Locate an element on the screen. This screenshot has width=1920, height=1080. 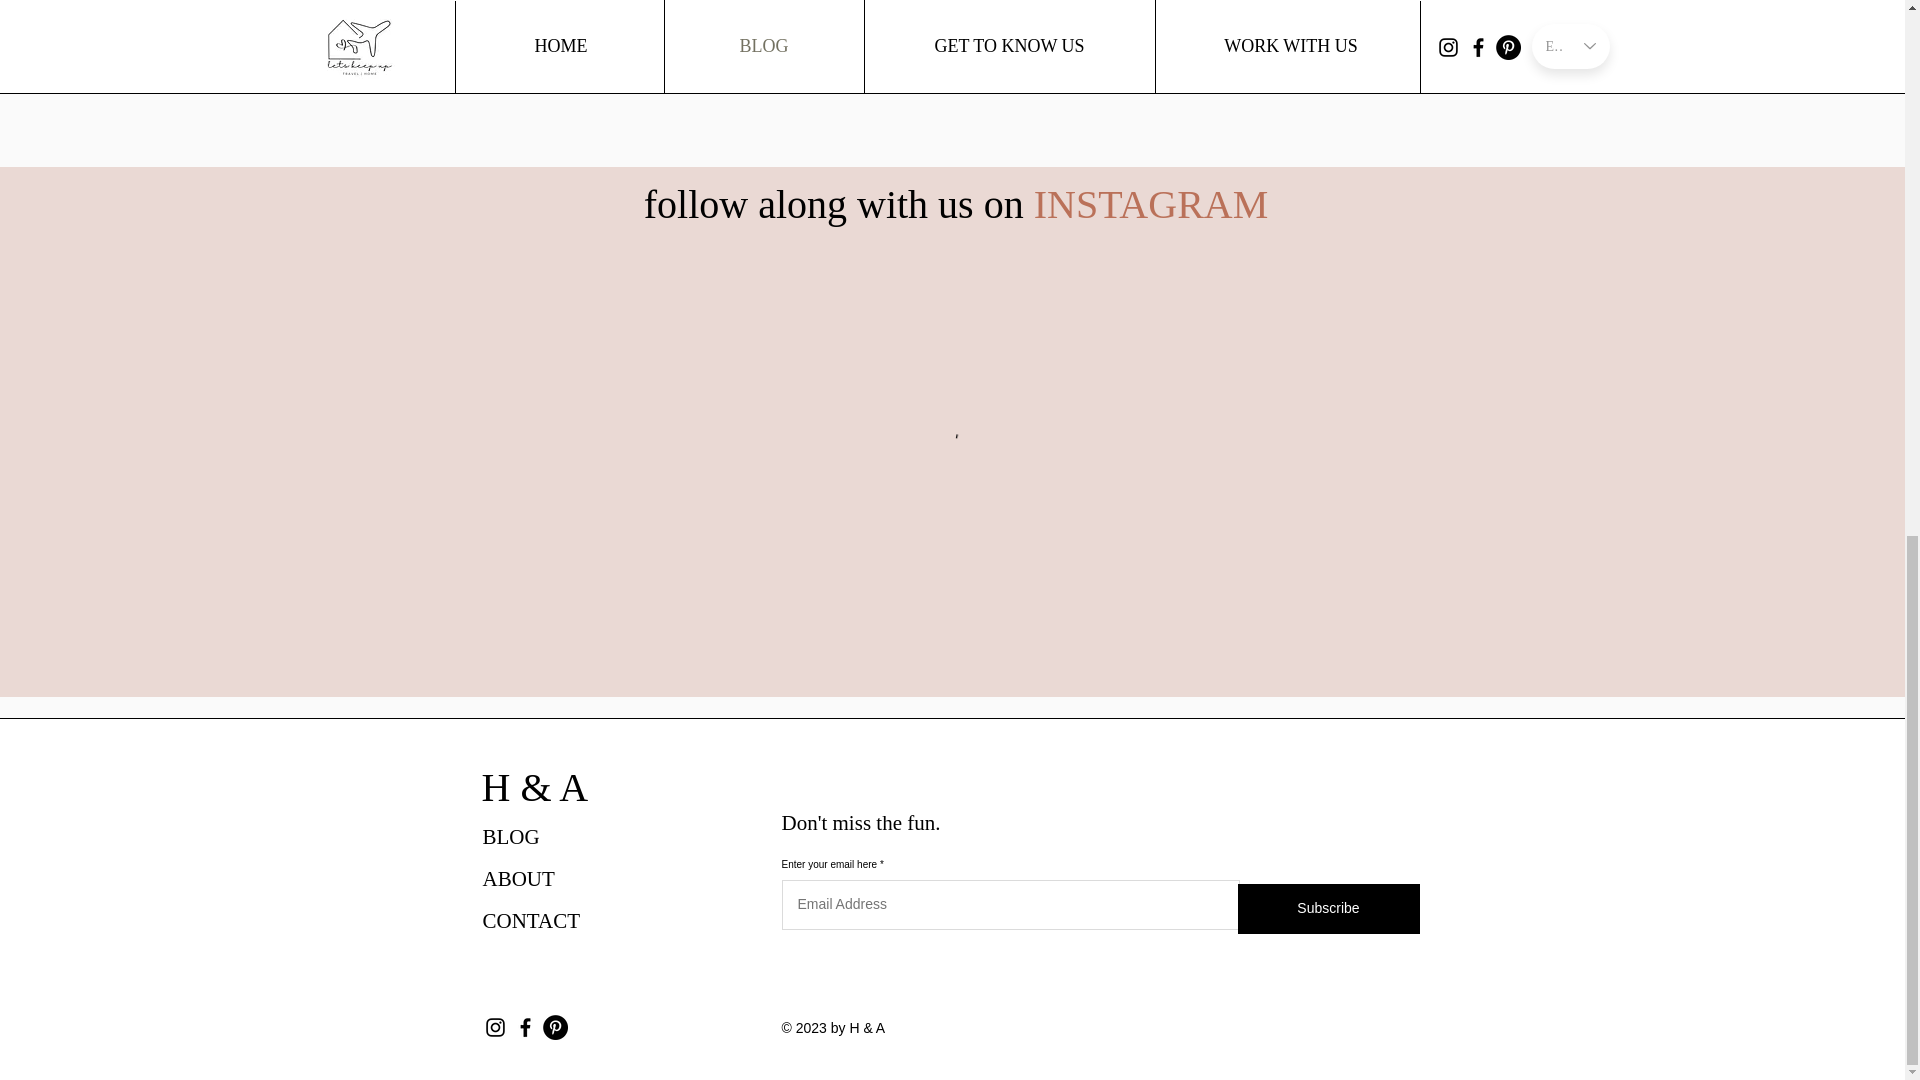
Join Our Mailing List is located at coordinates (1326, 4).